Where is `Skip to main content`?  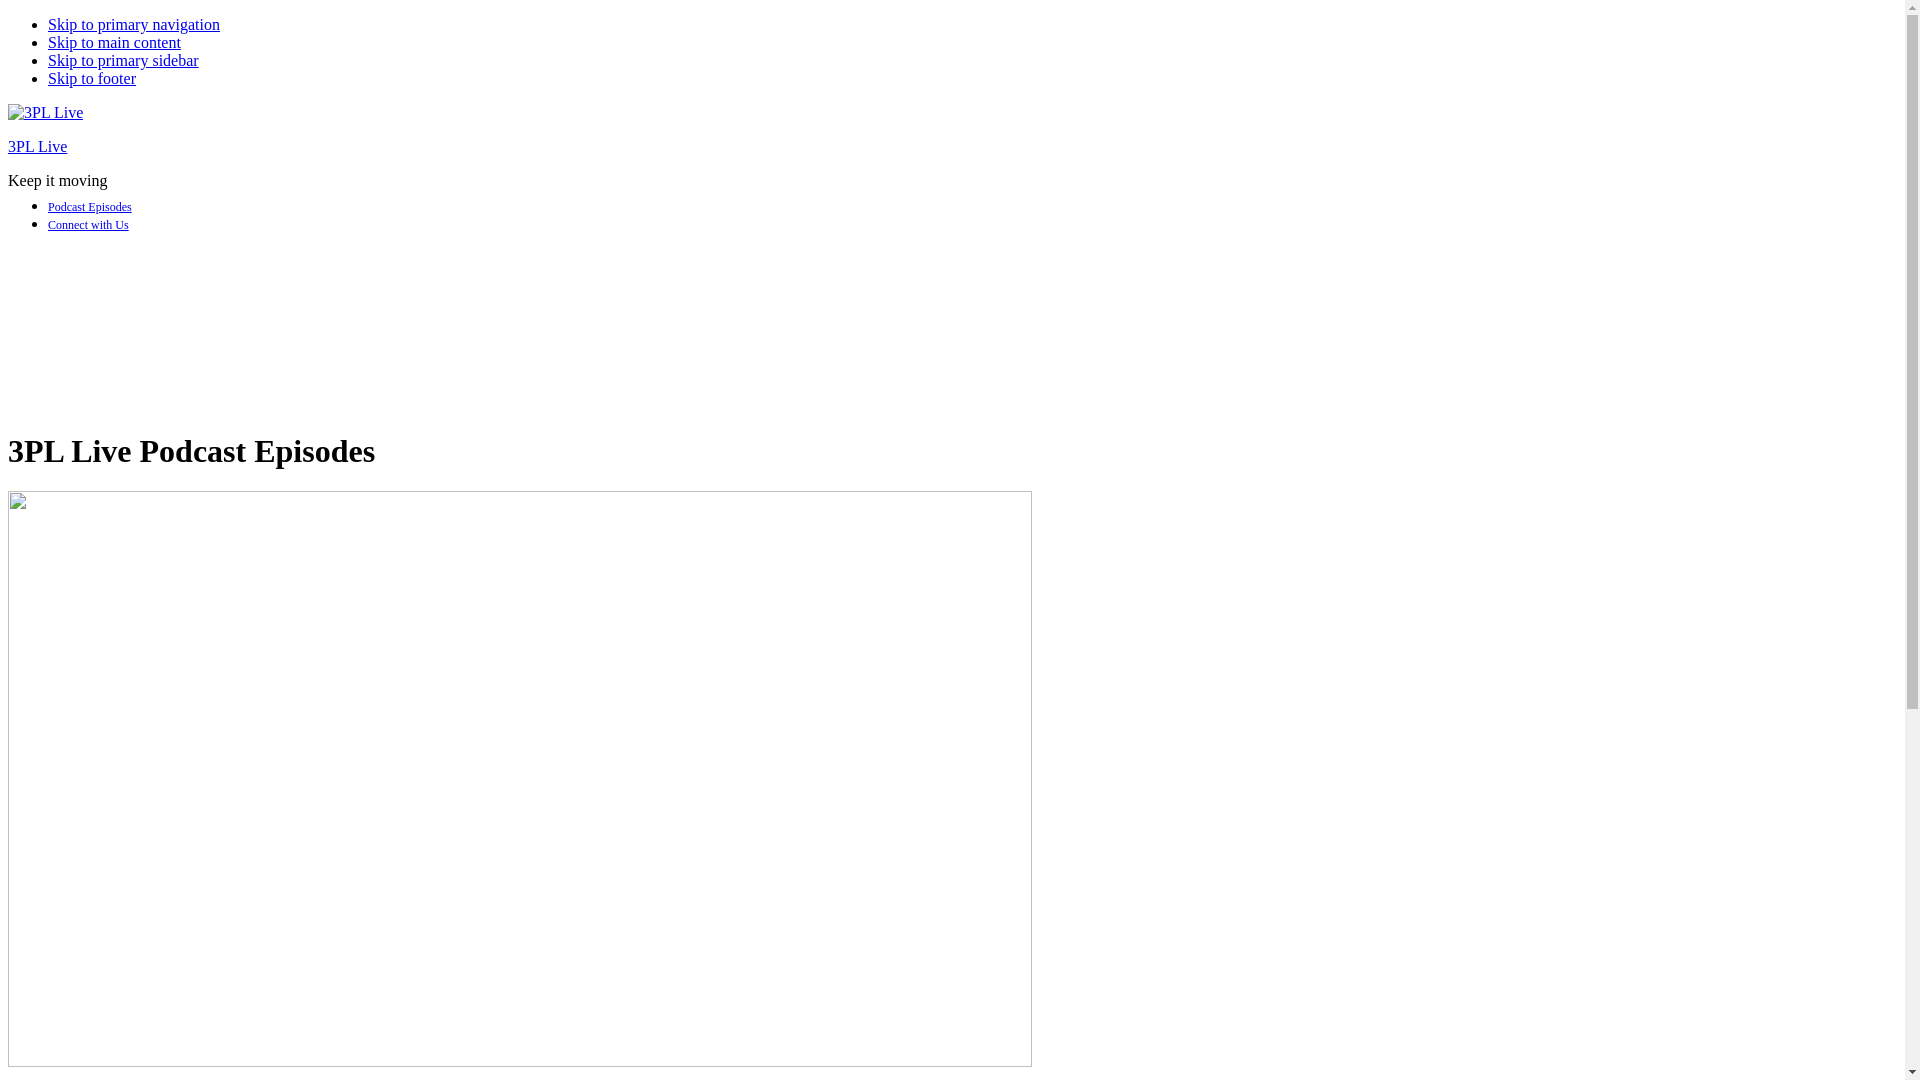
Skip to main content is located at coordinates (114, 42).